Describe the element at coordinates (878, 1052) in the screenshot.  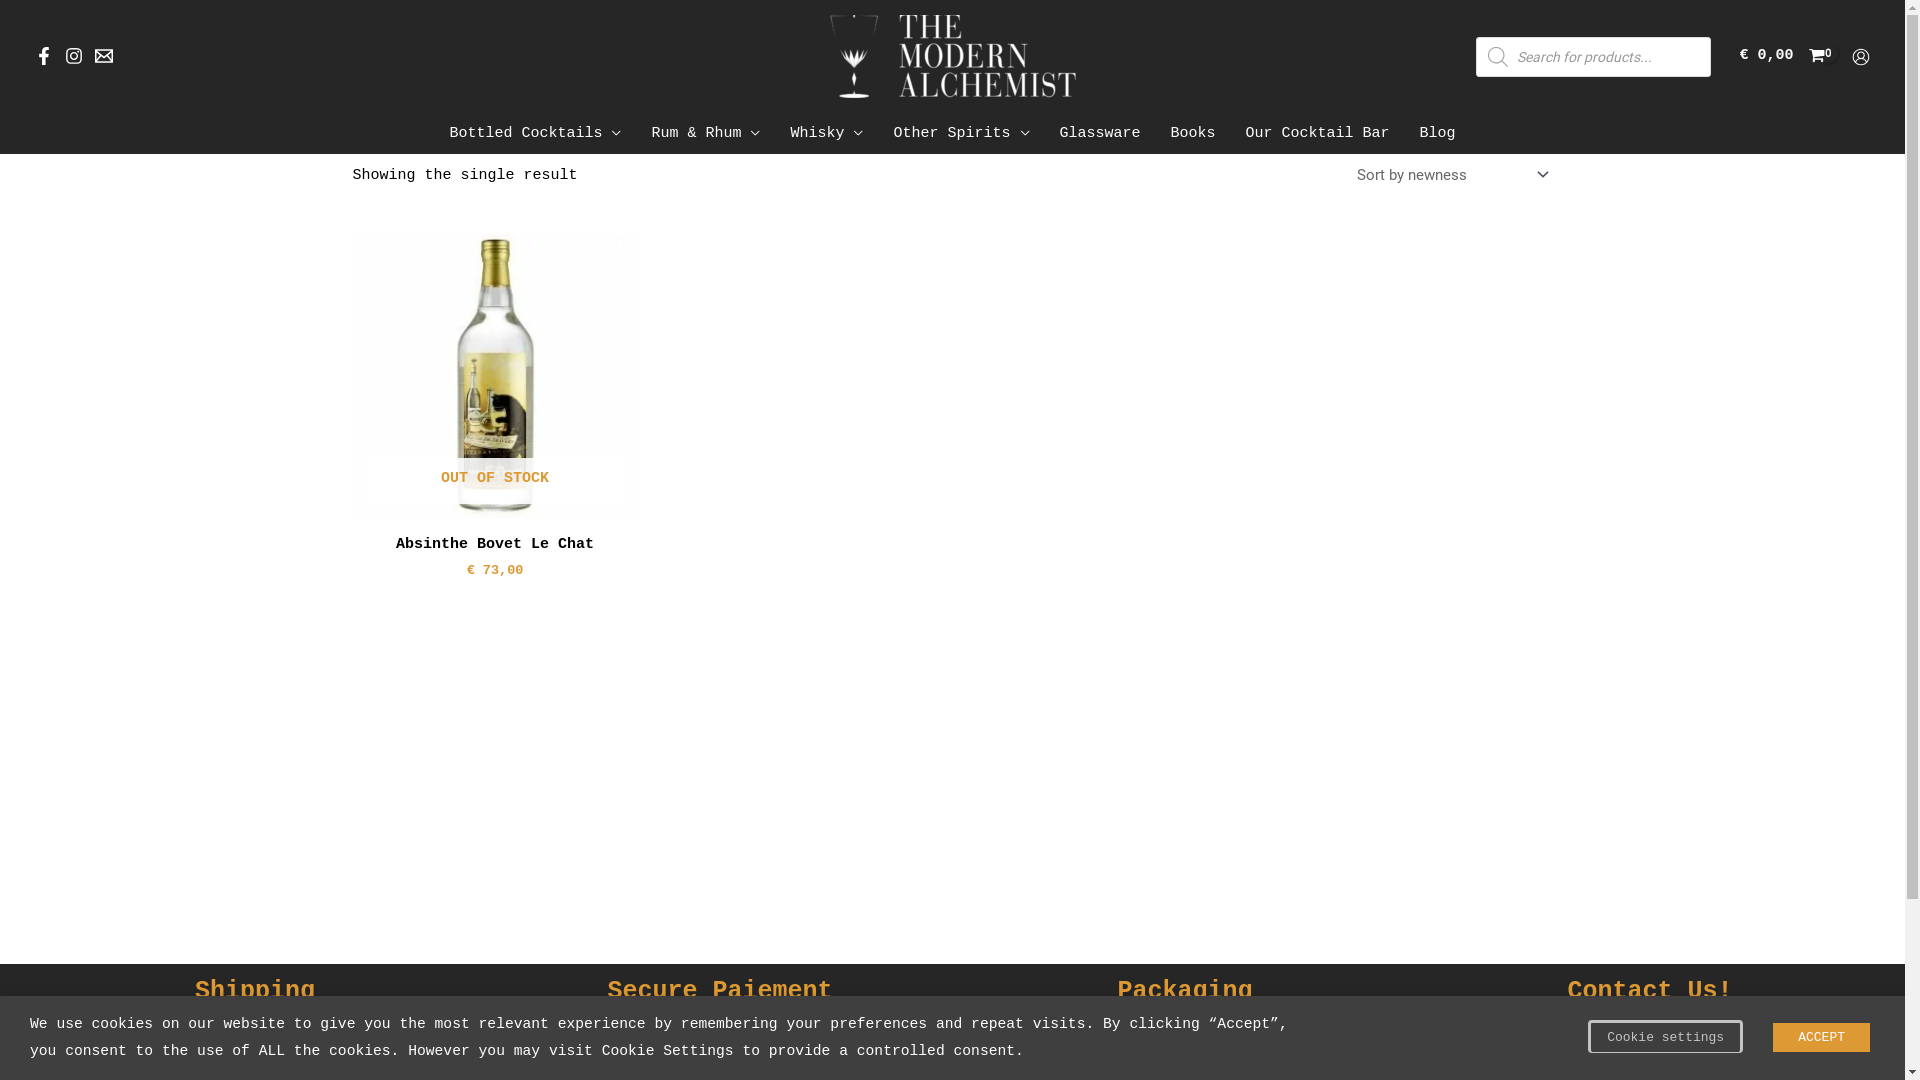
I see `Mollie` at that location.